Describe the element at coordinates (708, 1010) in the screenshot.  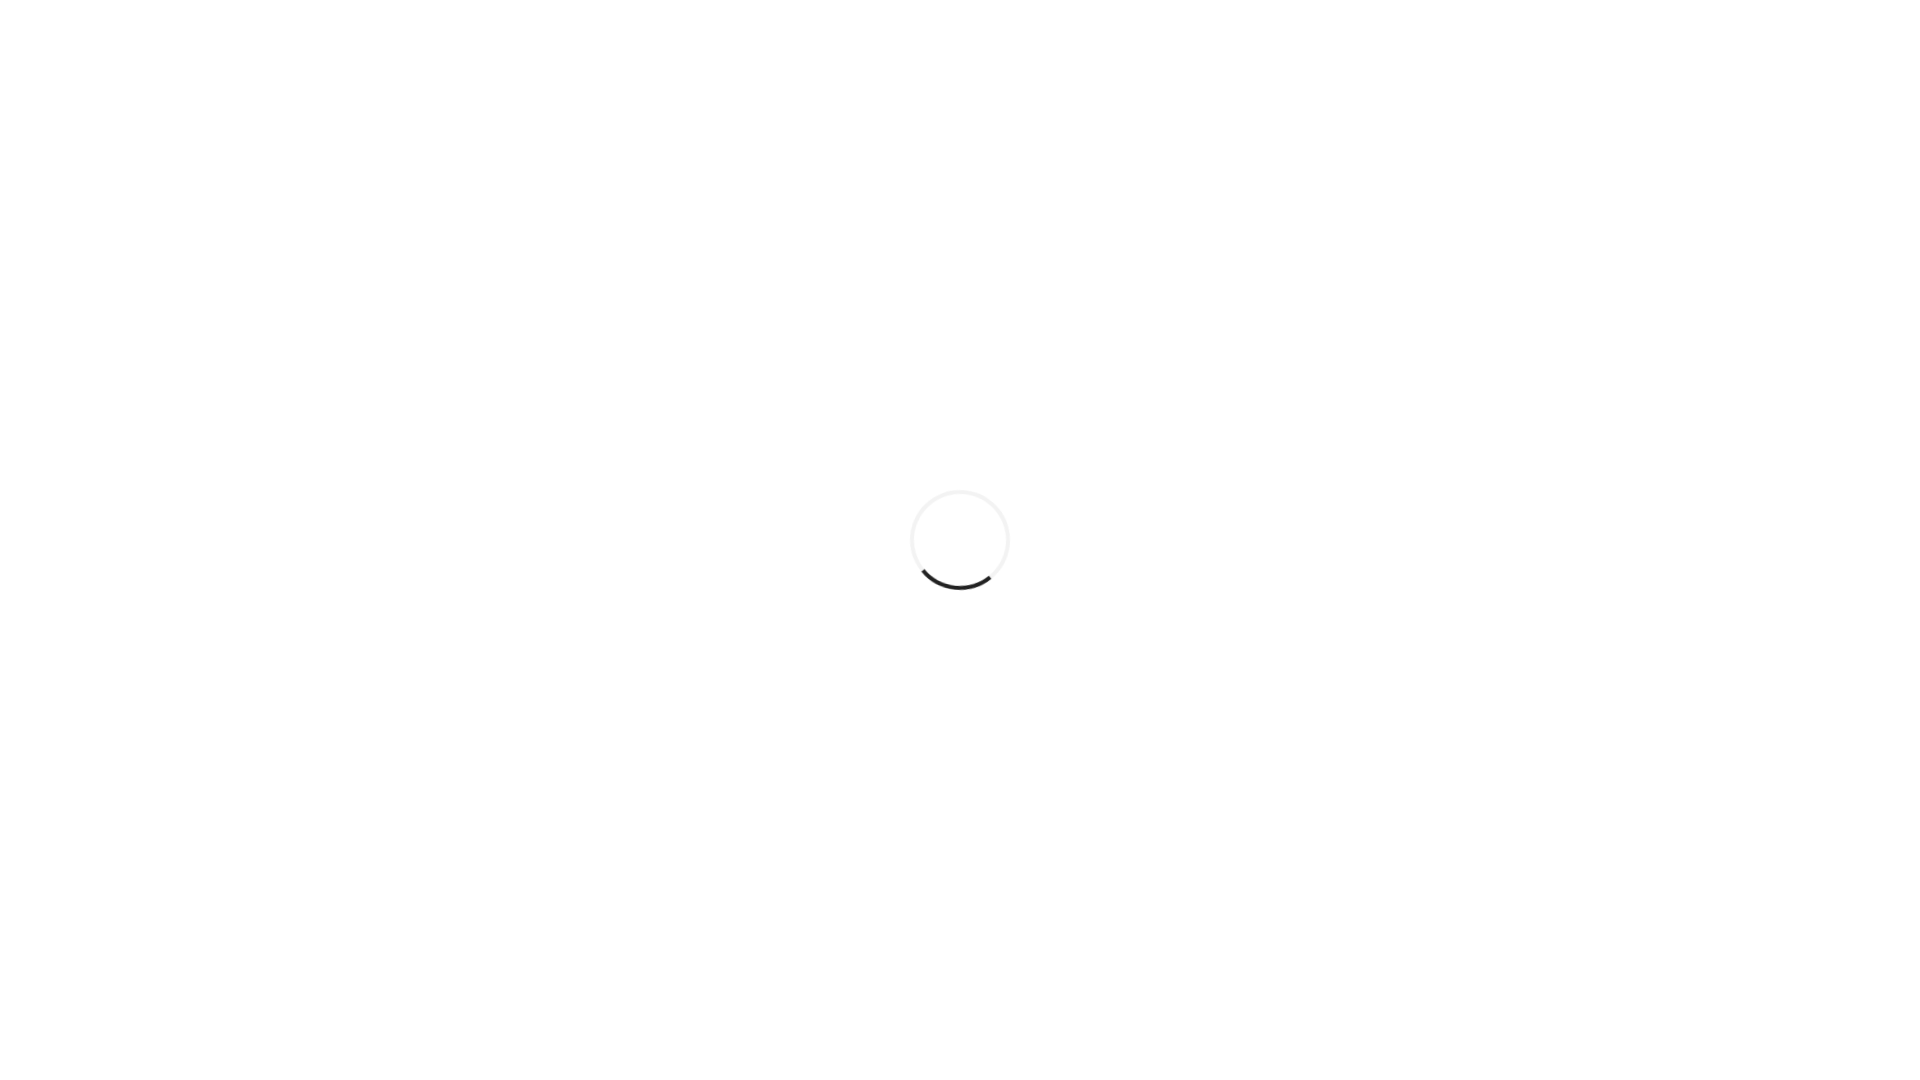
I see `cub-e.` at that location.